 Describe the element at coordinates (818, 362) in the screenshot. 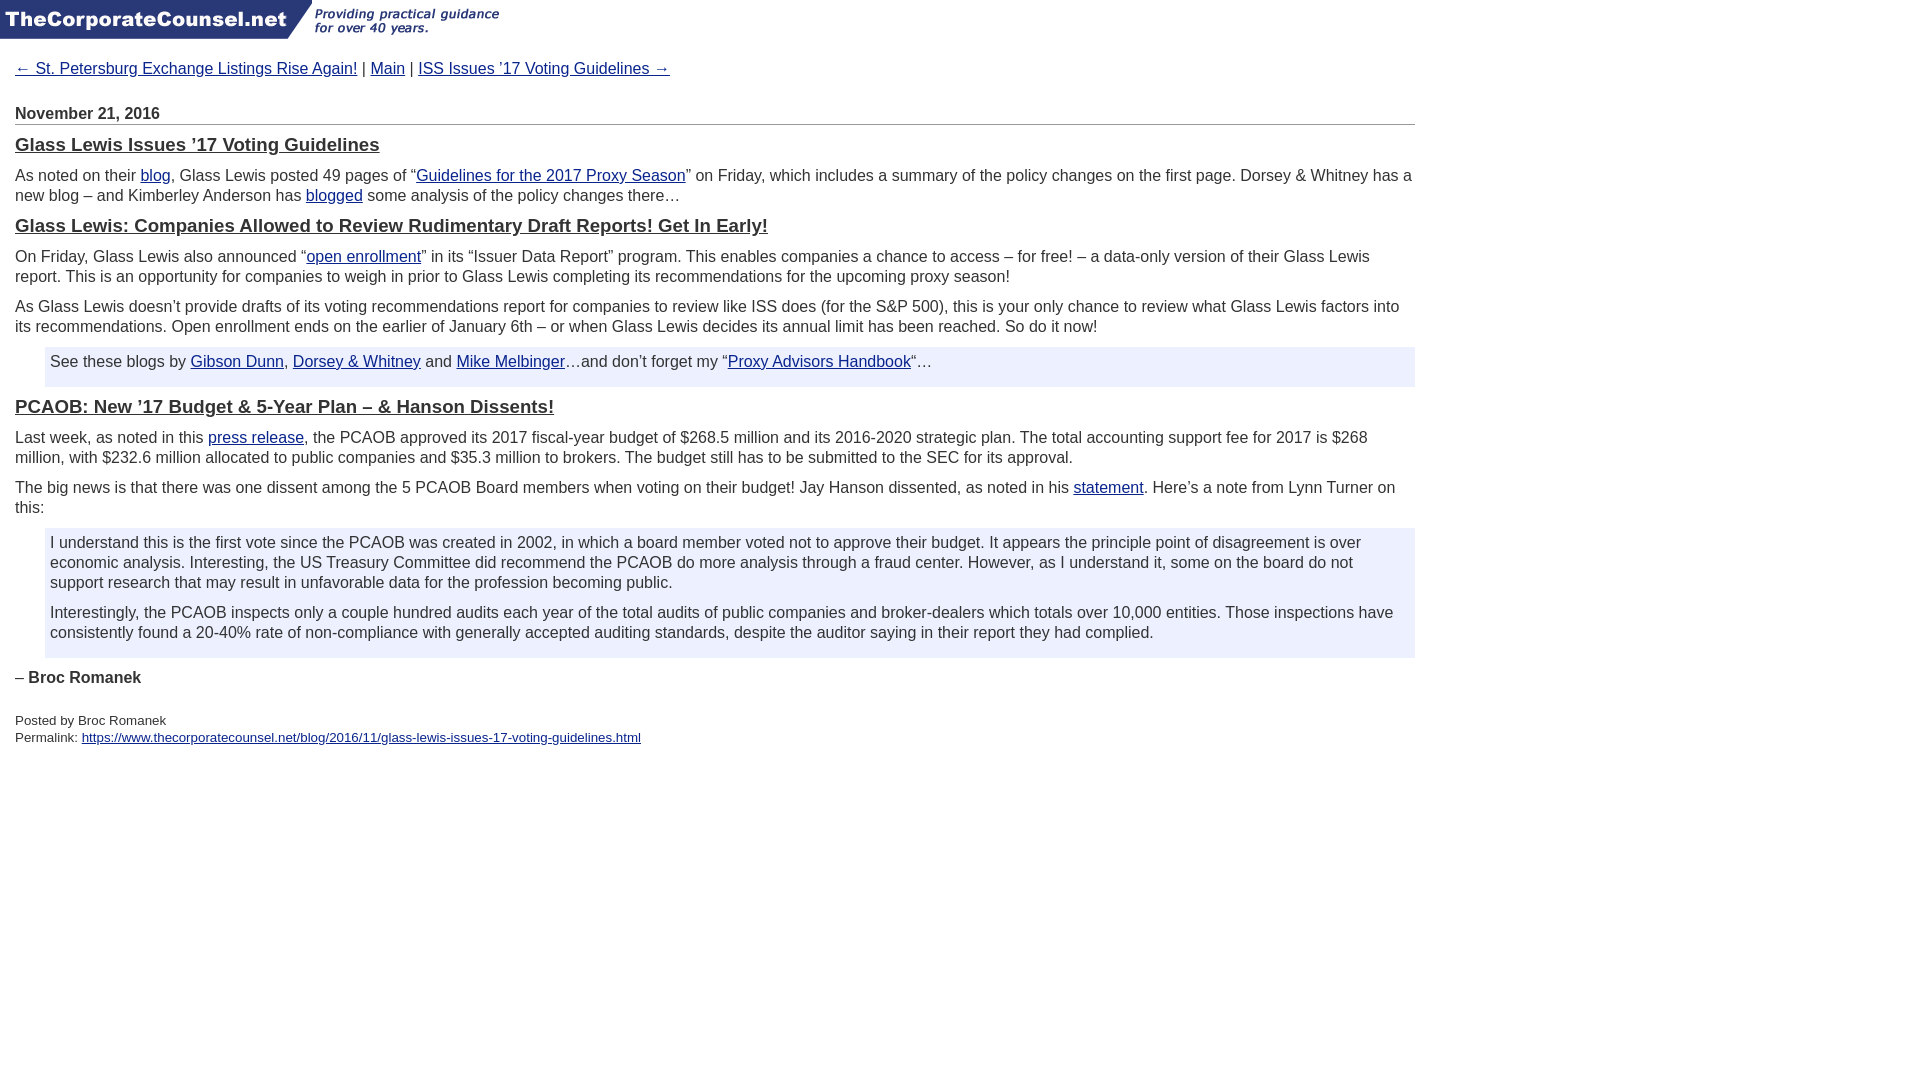

I see `Proxy Advisors Handbook` at that location.